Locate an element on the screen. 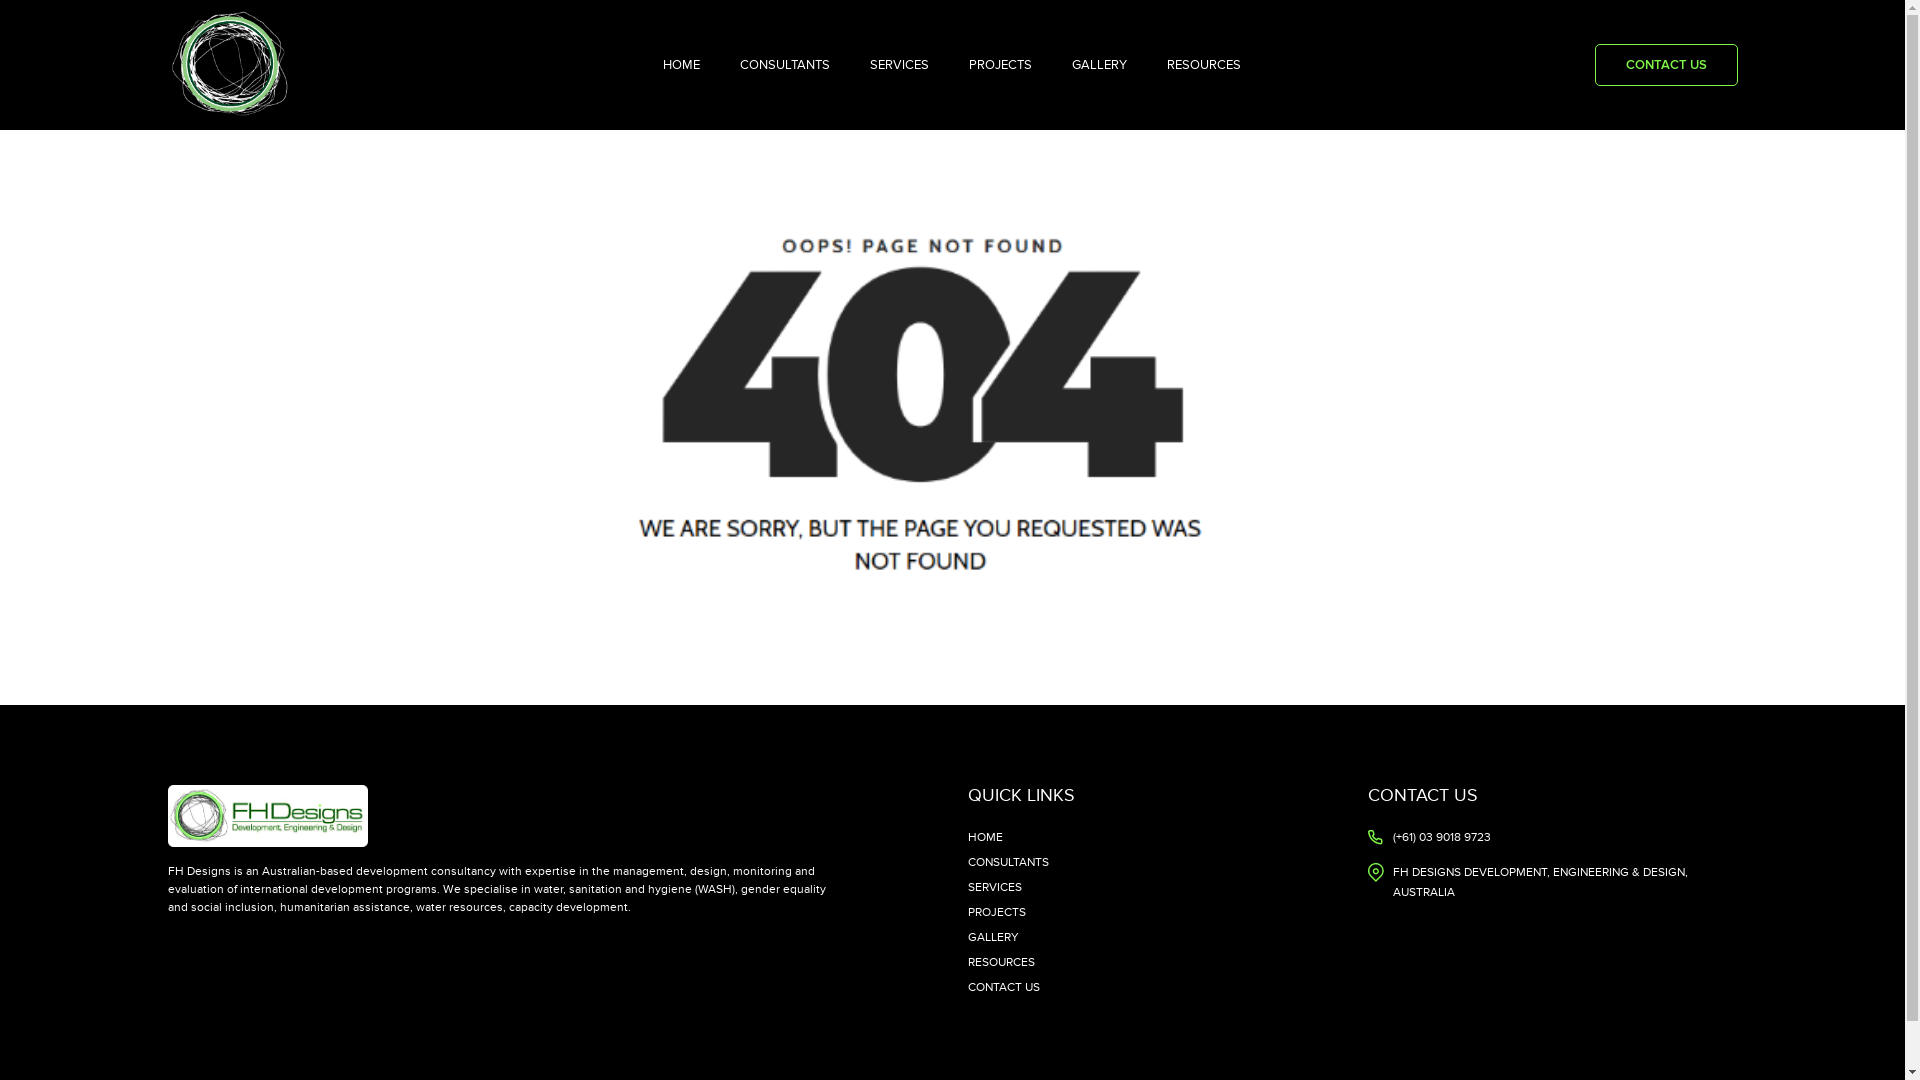  (+61) 03 9018 9723 is located at coordinates (1441, 837).